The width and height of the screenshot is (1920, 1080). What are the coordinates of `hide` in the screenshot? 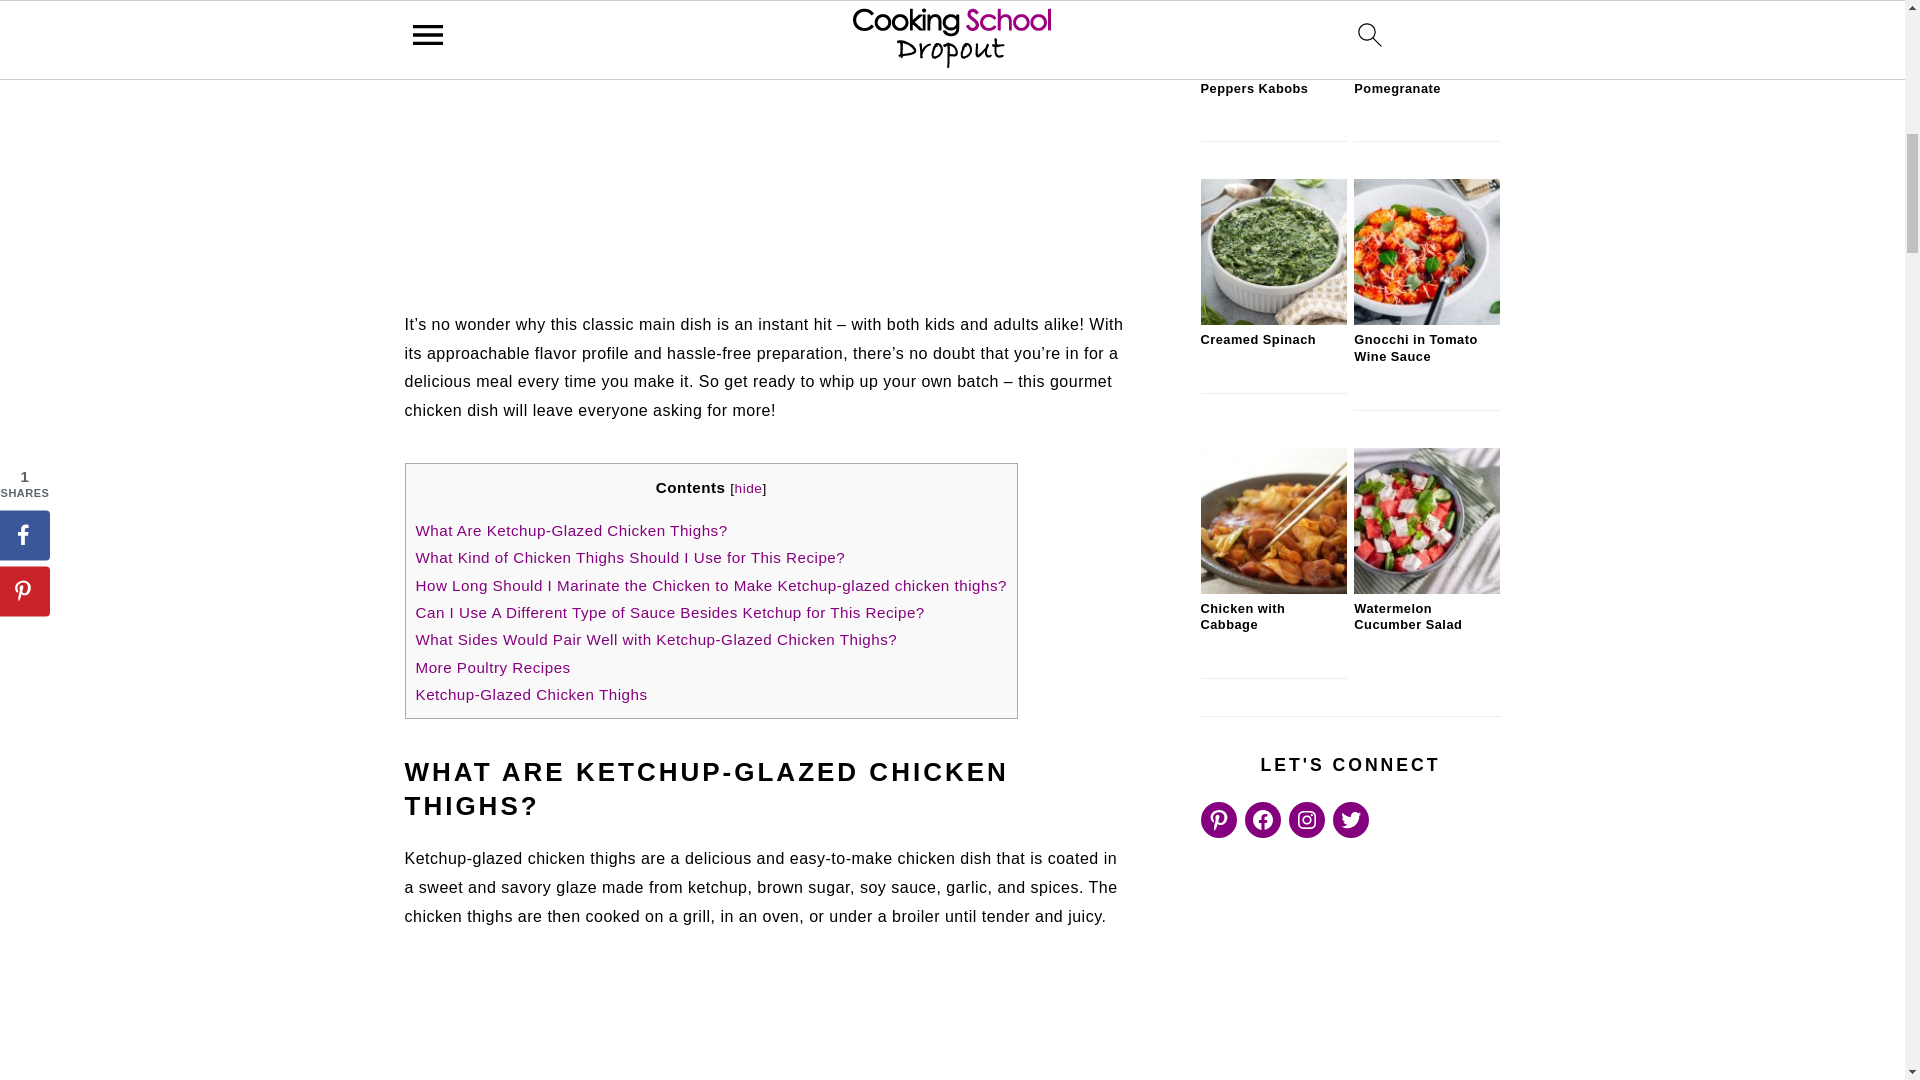 It's located at (748, 488).